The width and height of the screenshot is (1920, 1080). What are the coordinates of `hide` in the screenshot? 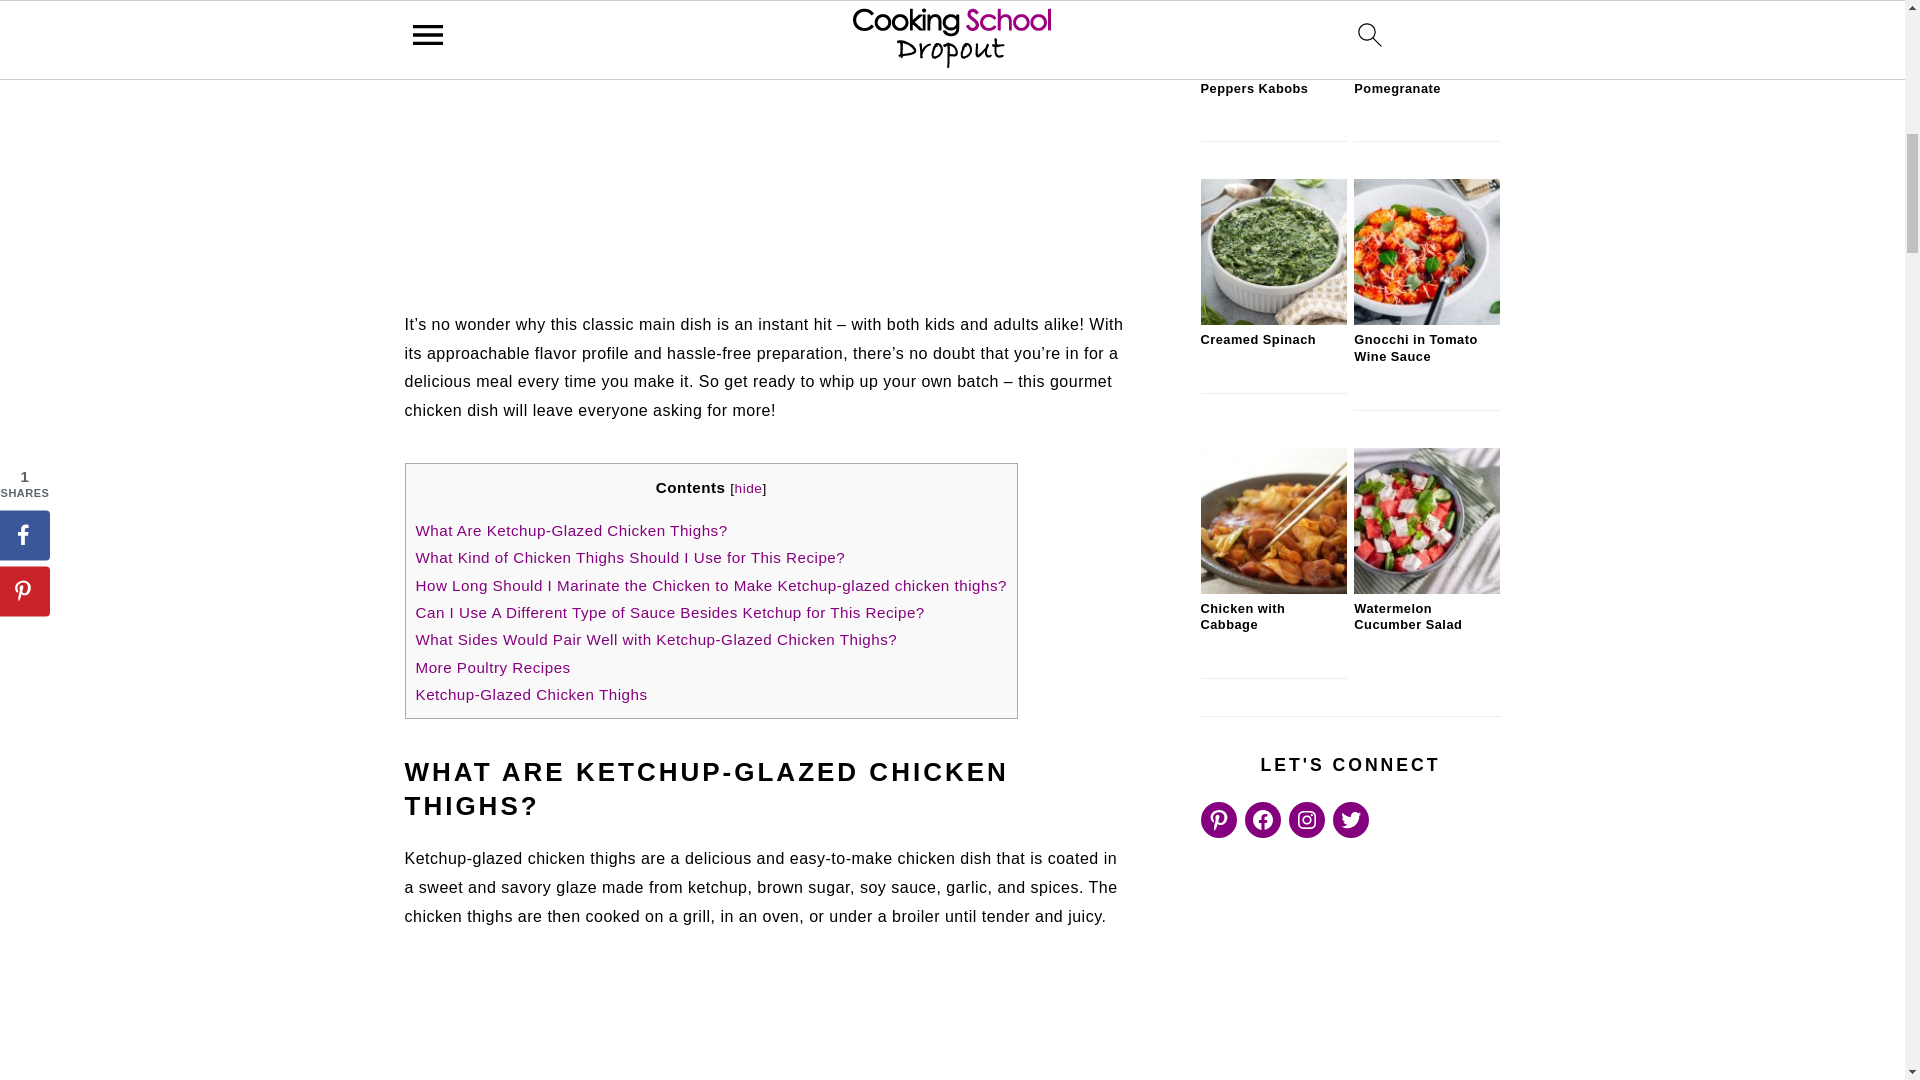 It's located at (748, 488).